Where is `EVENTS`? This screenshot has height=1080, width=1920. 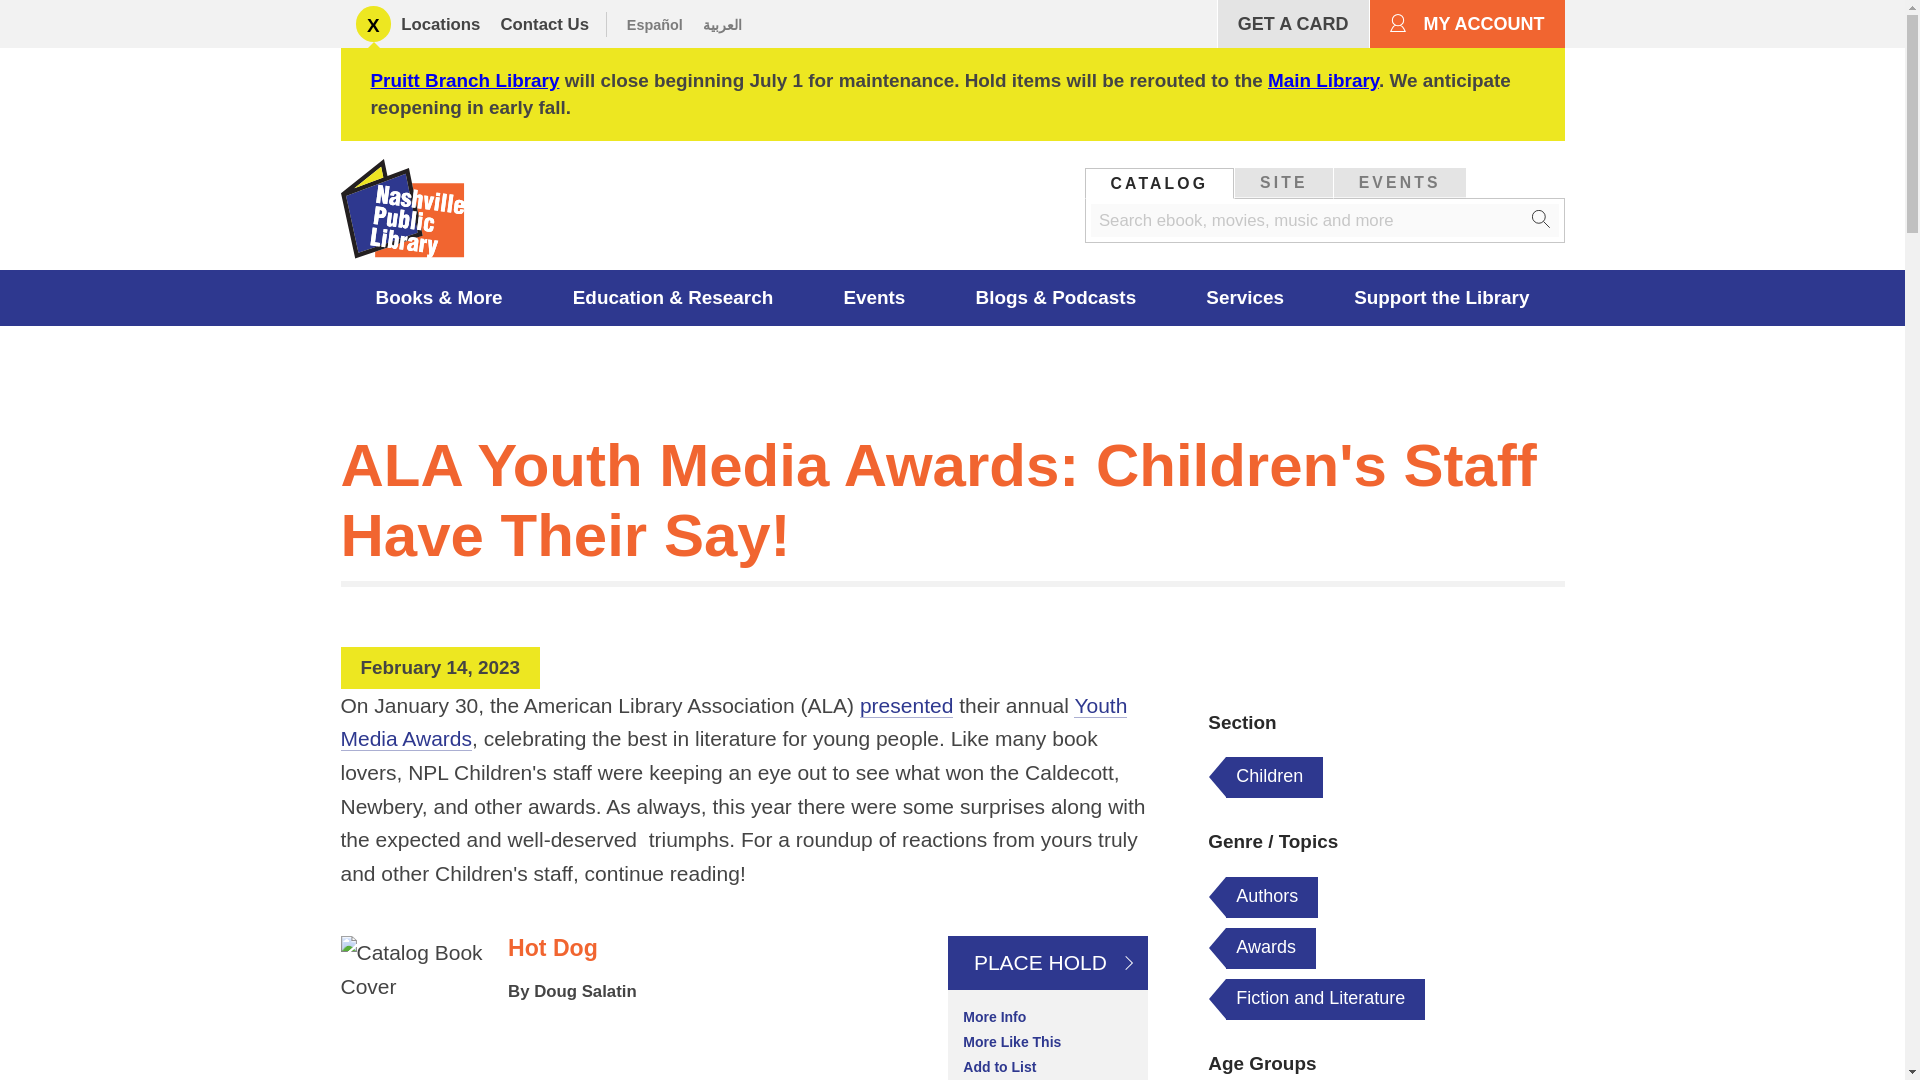 EVENTS is located at coordinates (1400, 182).